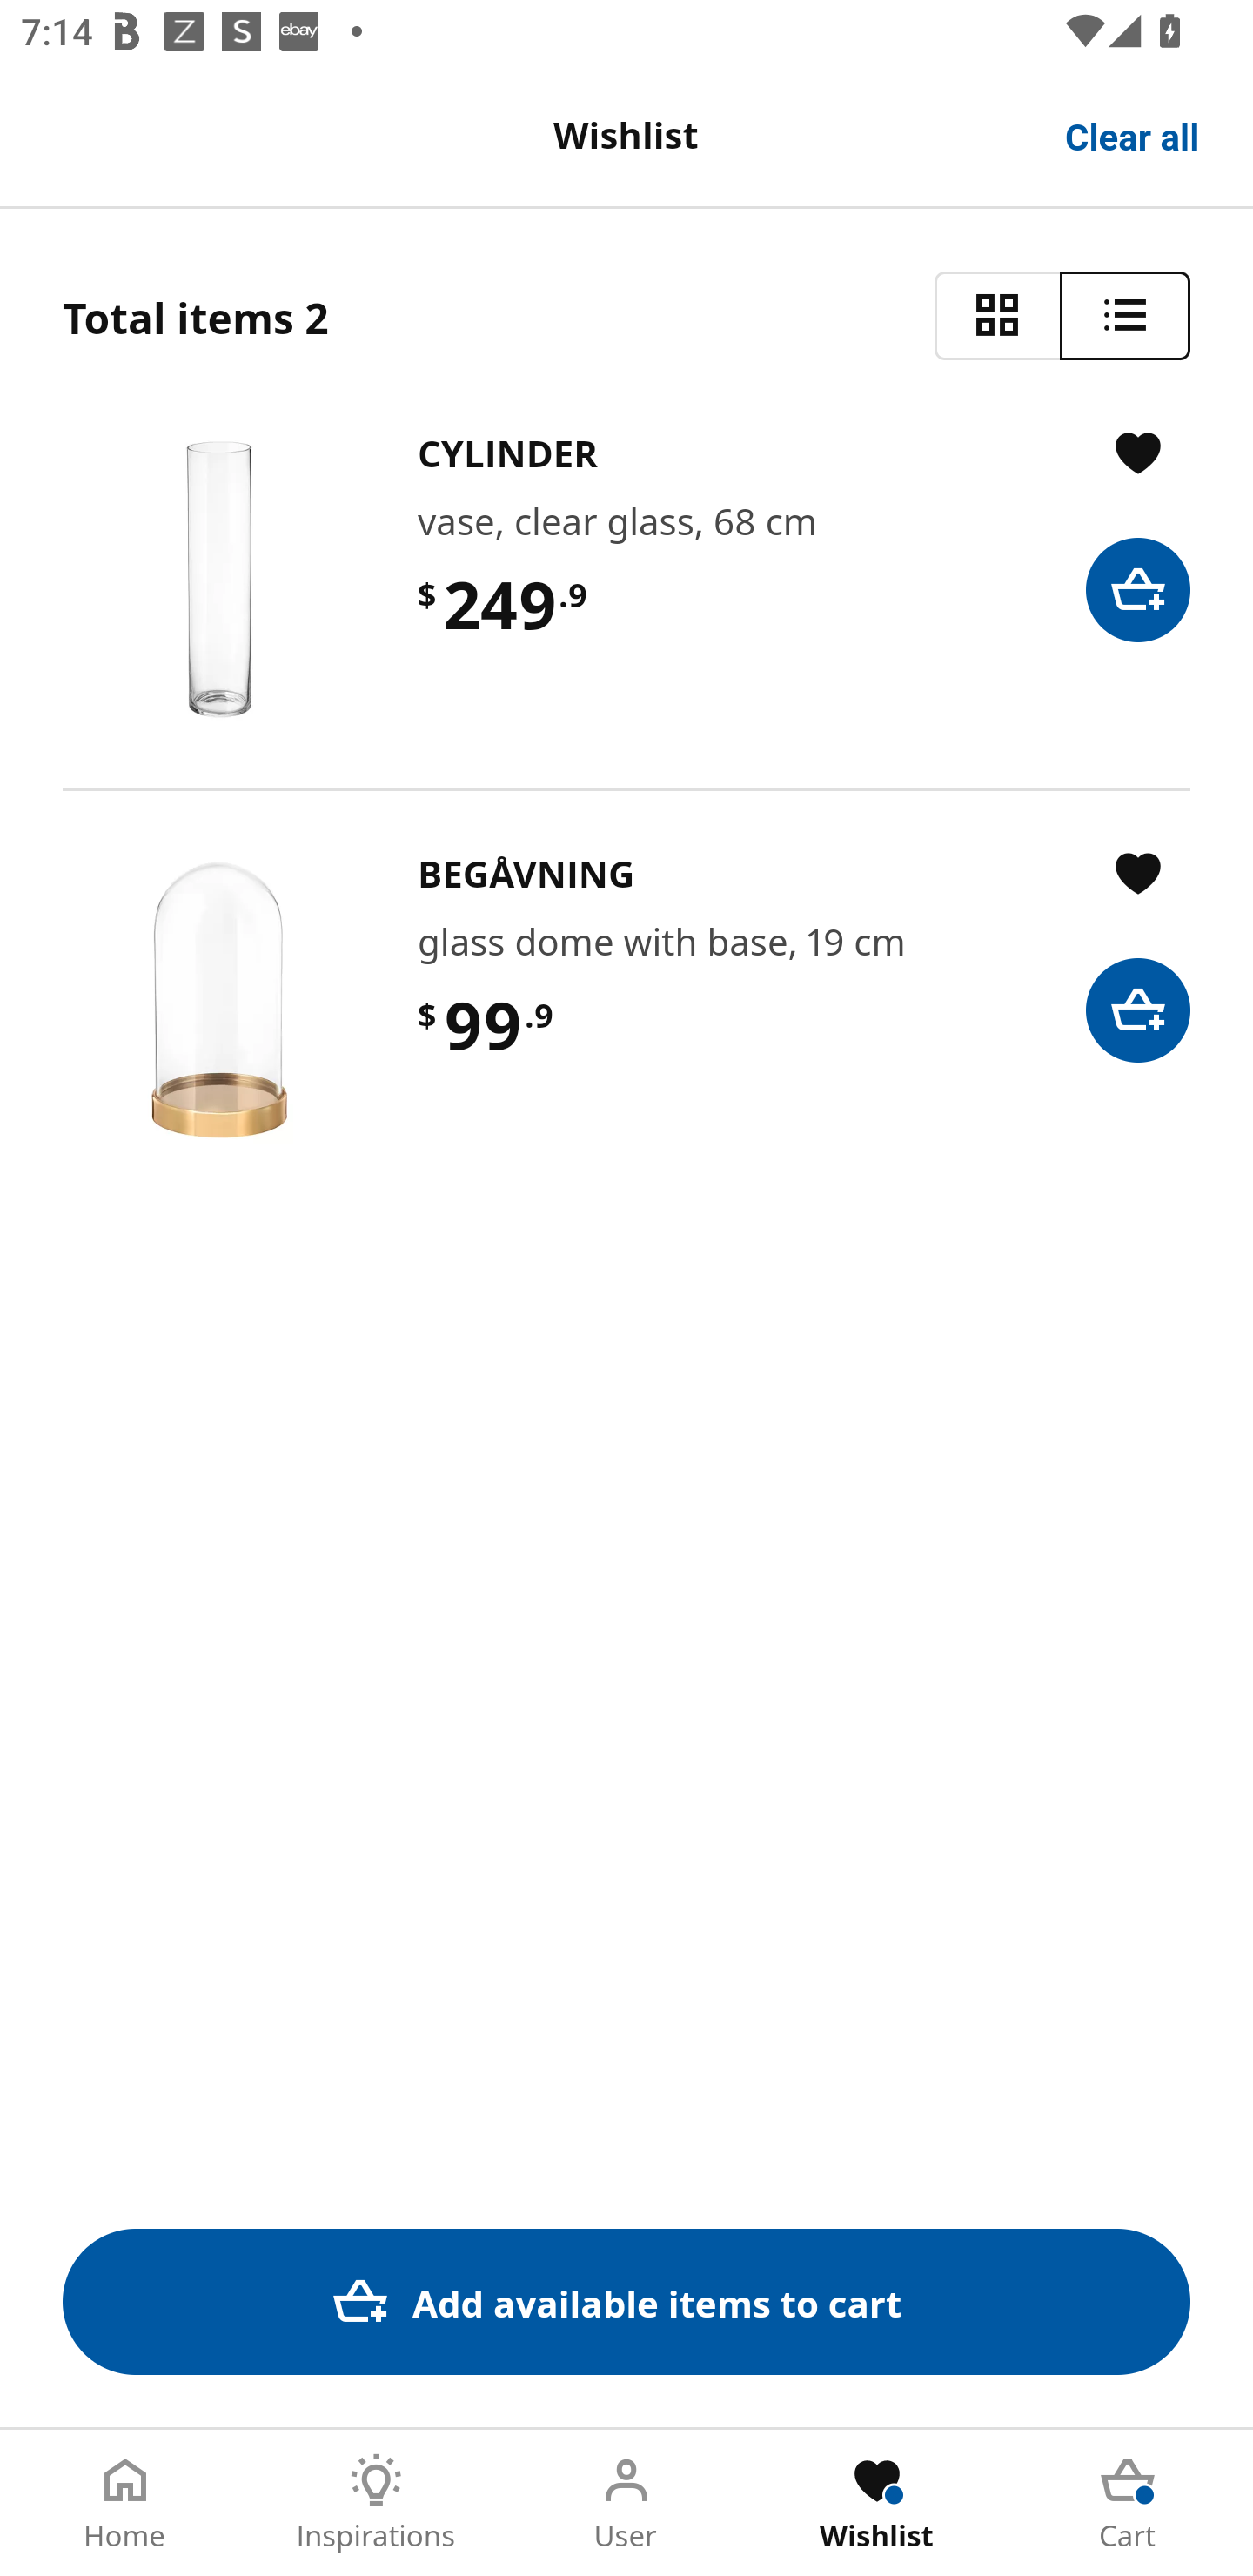 This screenshot has width=1253, height=2576. I want to click on Wishlist
Tab 4 of 5, so click(877, 2503).